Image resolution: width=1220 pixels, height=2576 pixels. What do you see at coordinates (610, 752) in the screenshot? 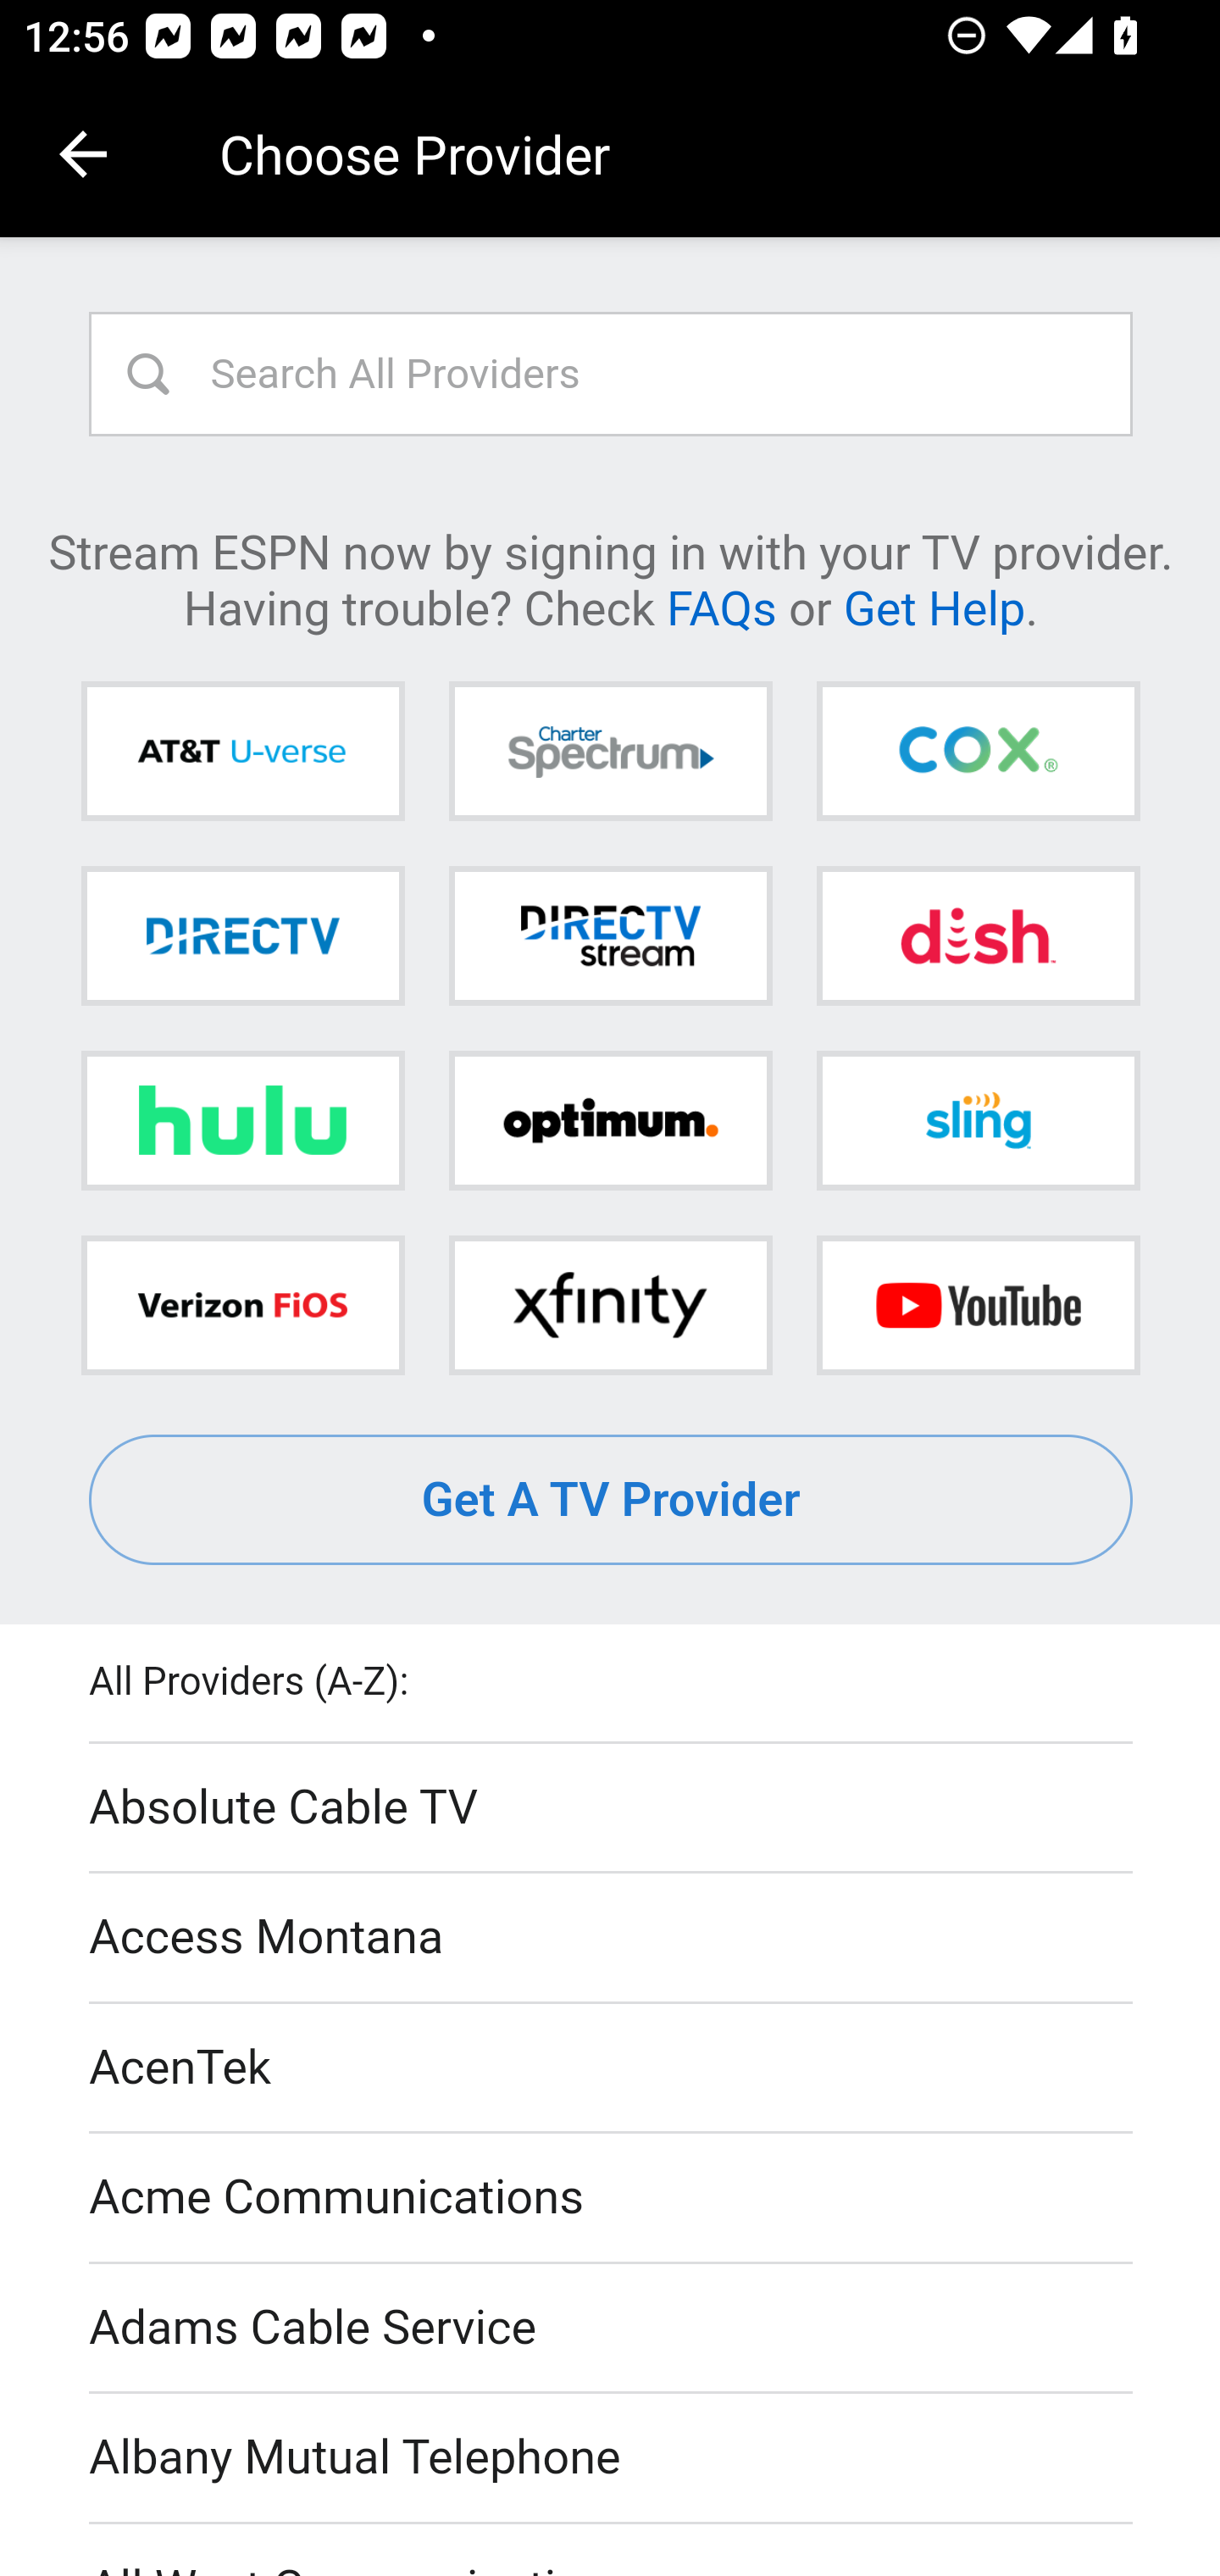
I see `Charter Spectrum` at bounding box center [610, 752].